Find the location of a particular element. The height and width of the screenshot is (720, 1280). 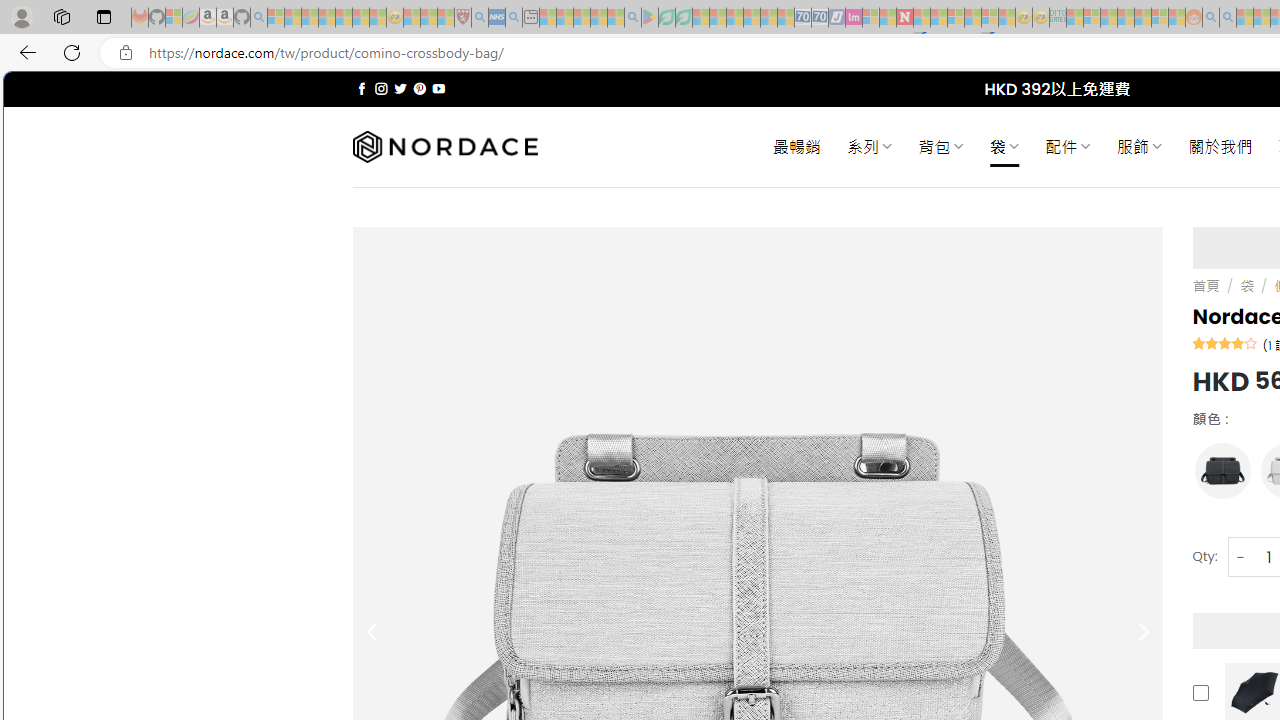

utah sues federal government - Search - Sleeping is located at coordinates (514, 18).